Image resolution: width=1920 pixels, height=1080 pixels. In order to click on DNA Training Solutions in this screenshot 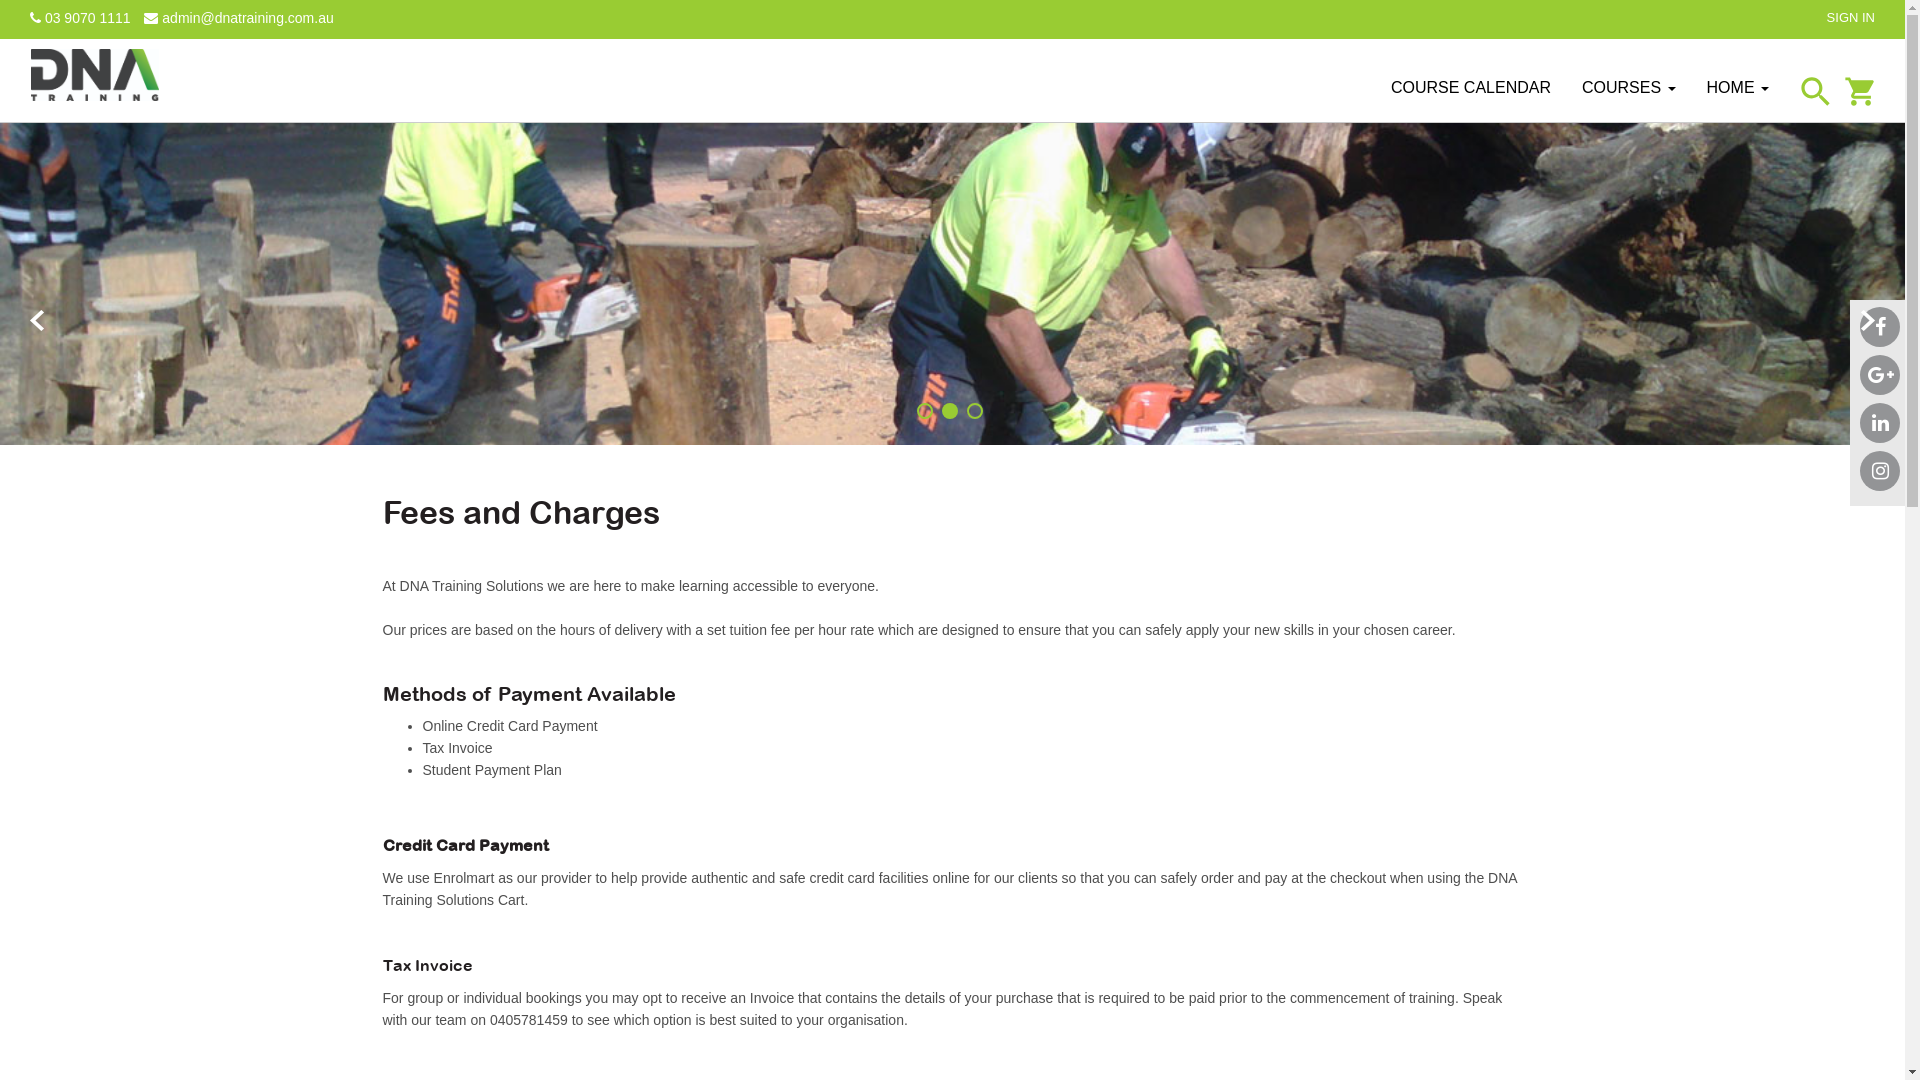, I will do `click(95, 74)`.